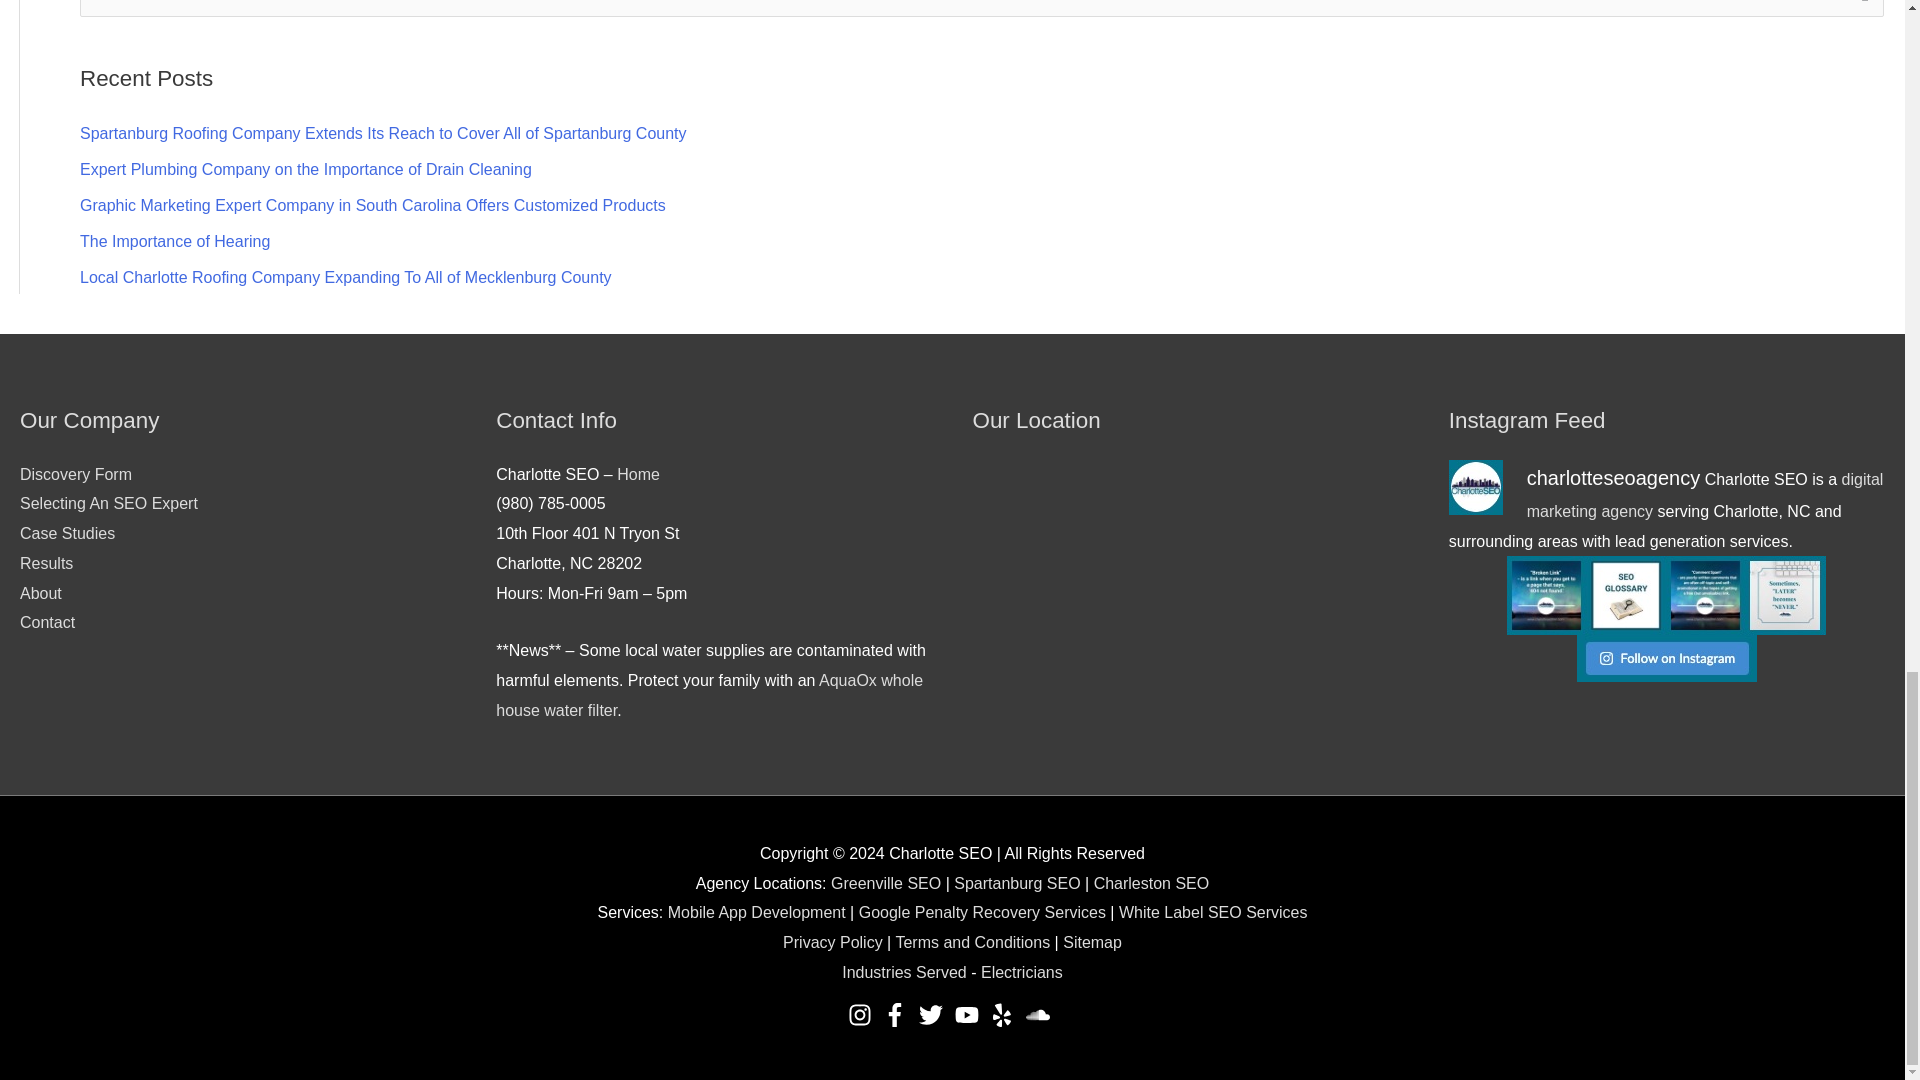 This screenshot has height=1080, width=1920. What do you see at coordinates (40, 593) in the screenshot?
I see `About` at bounding box center [40, 593].